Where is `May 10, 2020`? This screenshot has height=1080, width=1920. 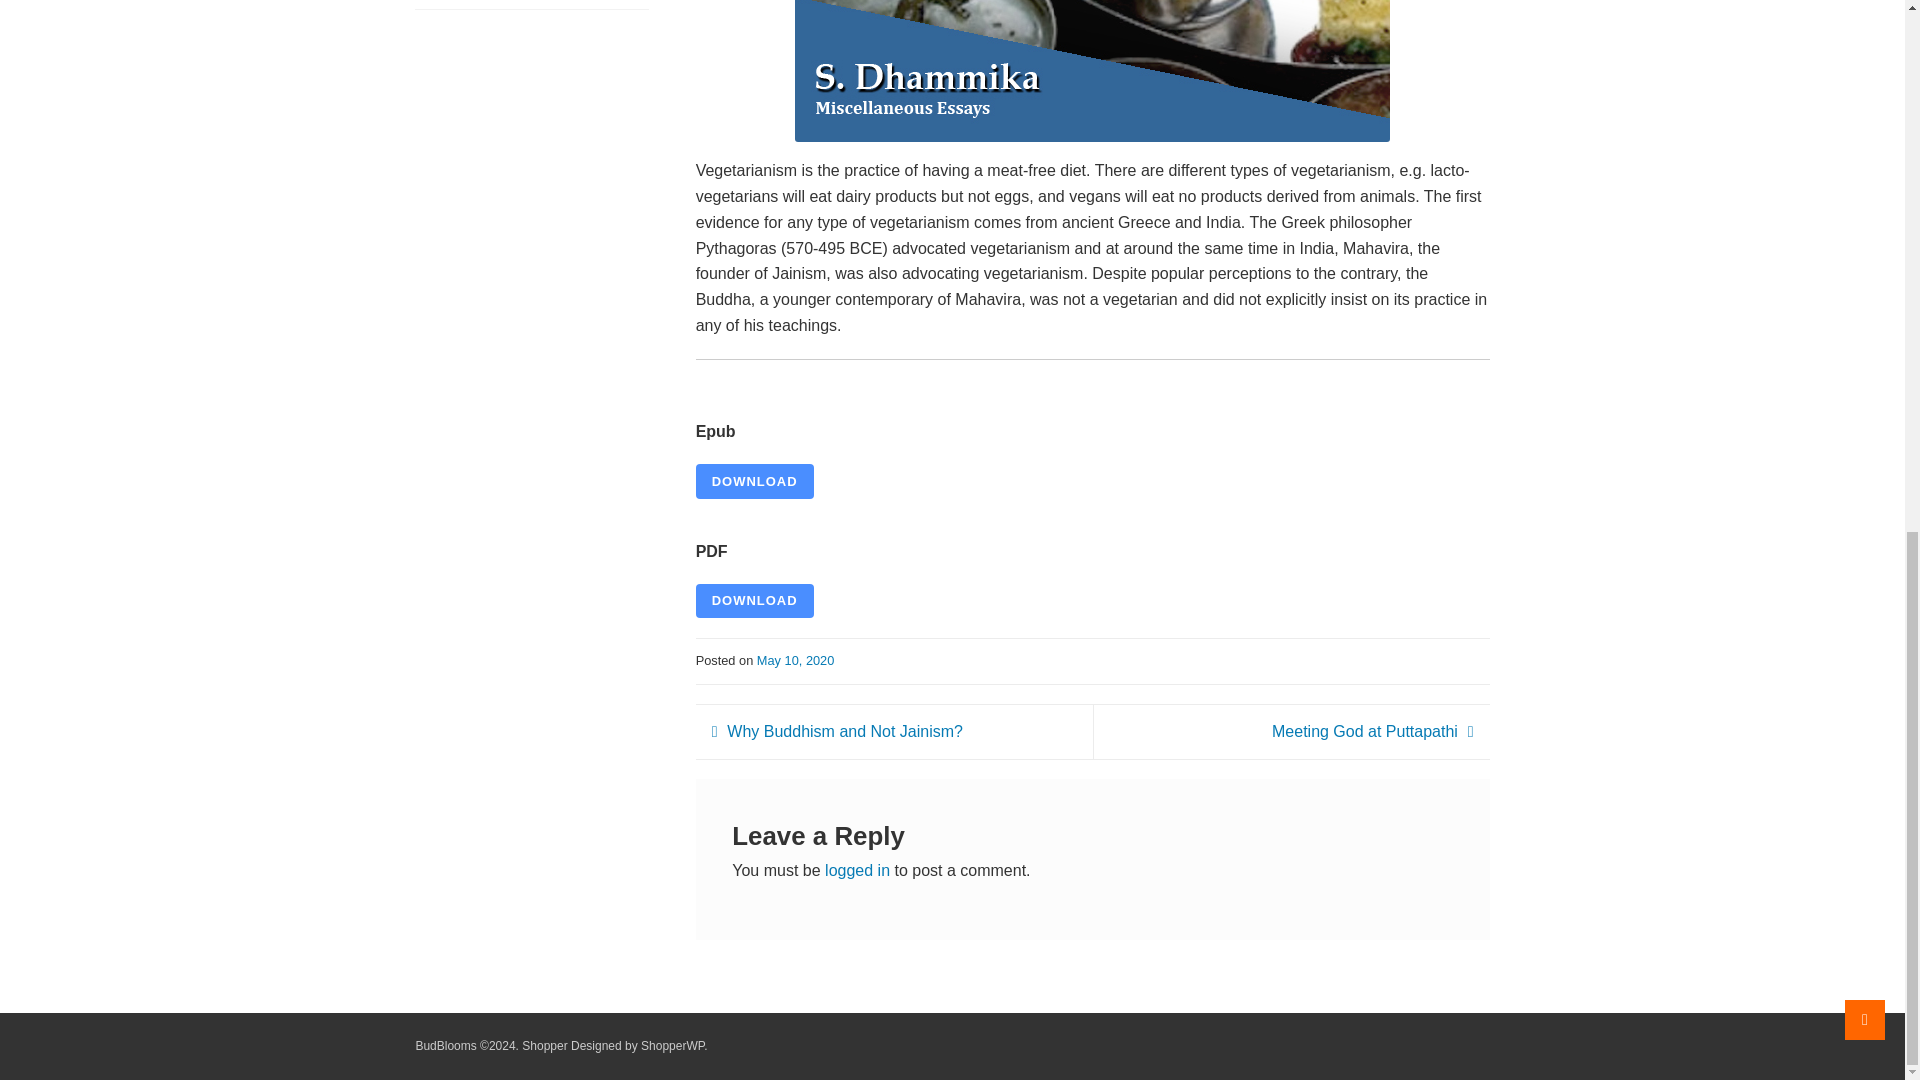 May 10, 2020 is located at coordinates (796, 660).